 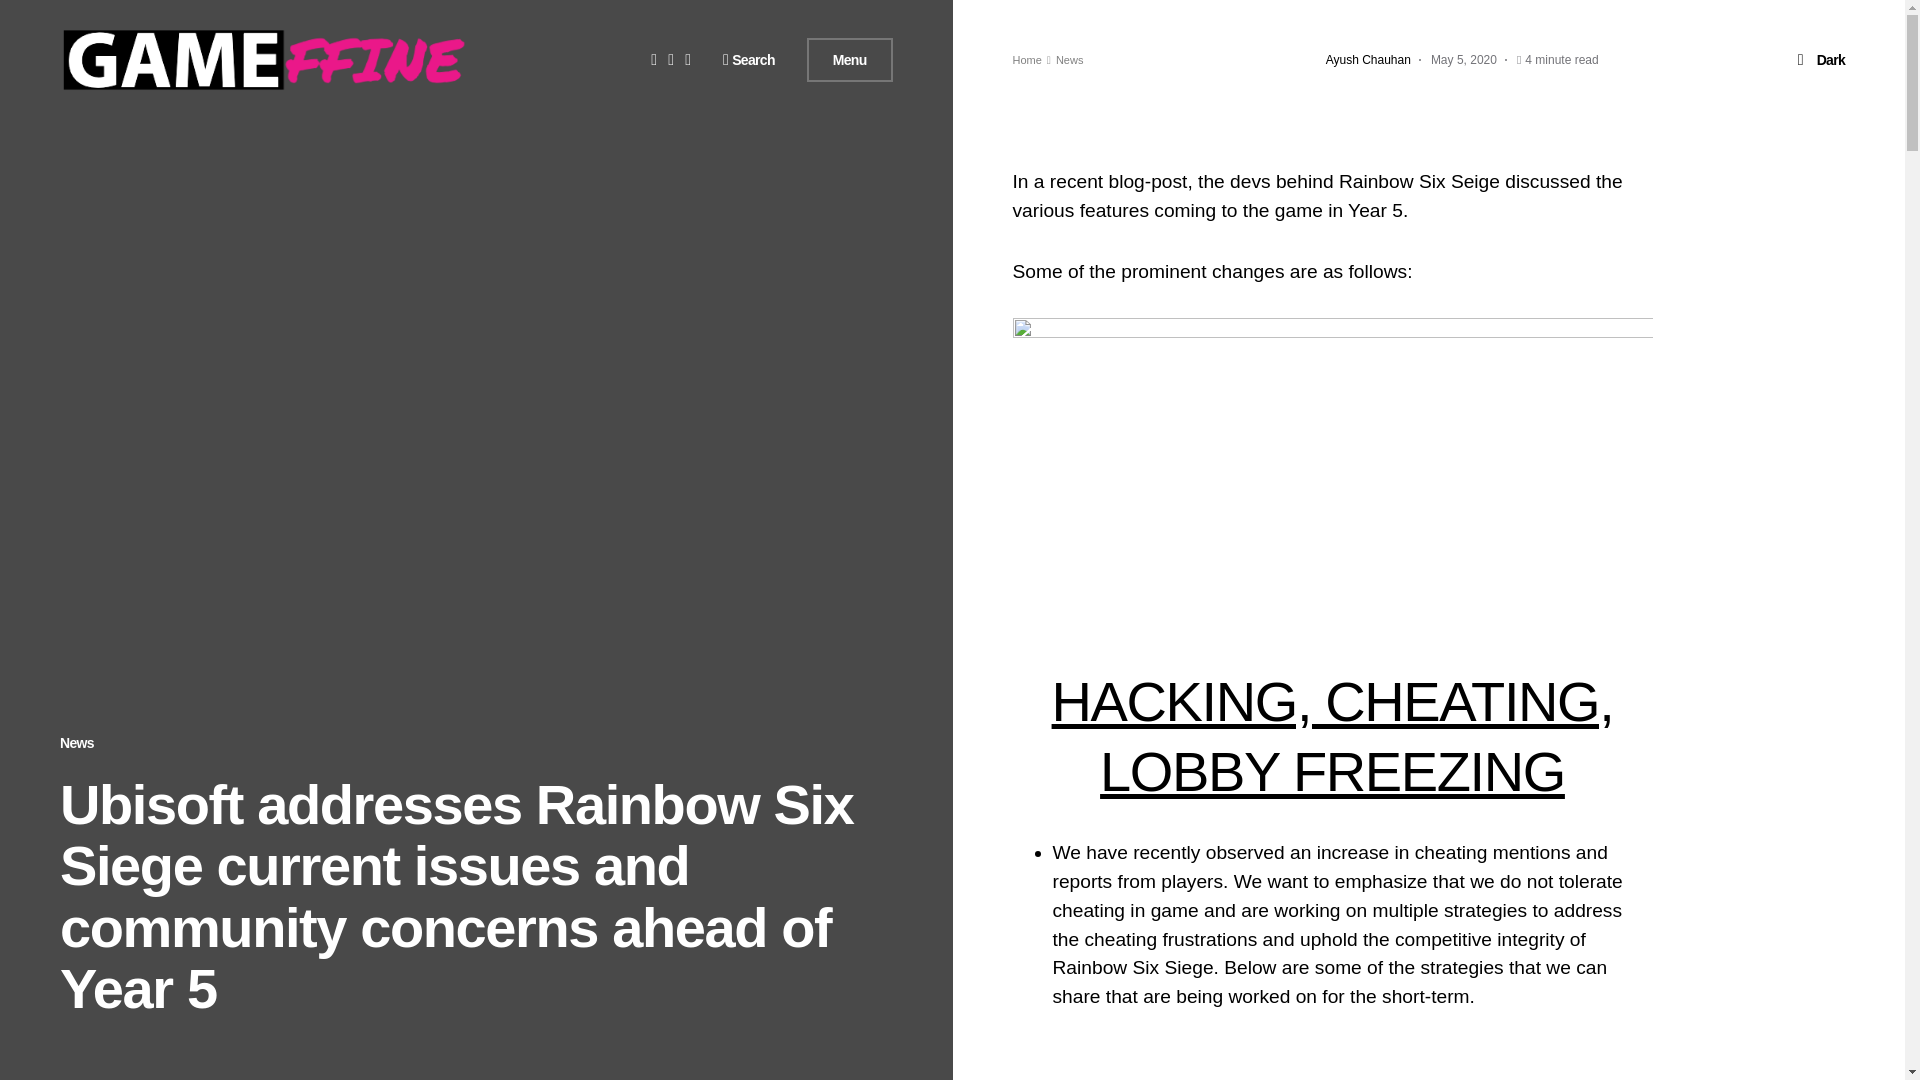 I want to click on View all posts by Ayush Chauhan, so click(x=1368, y=60).